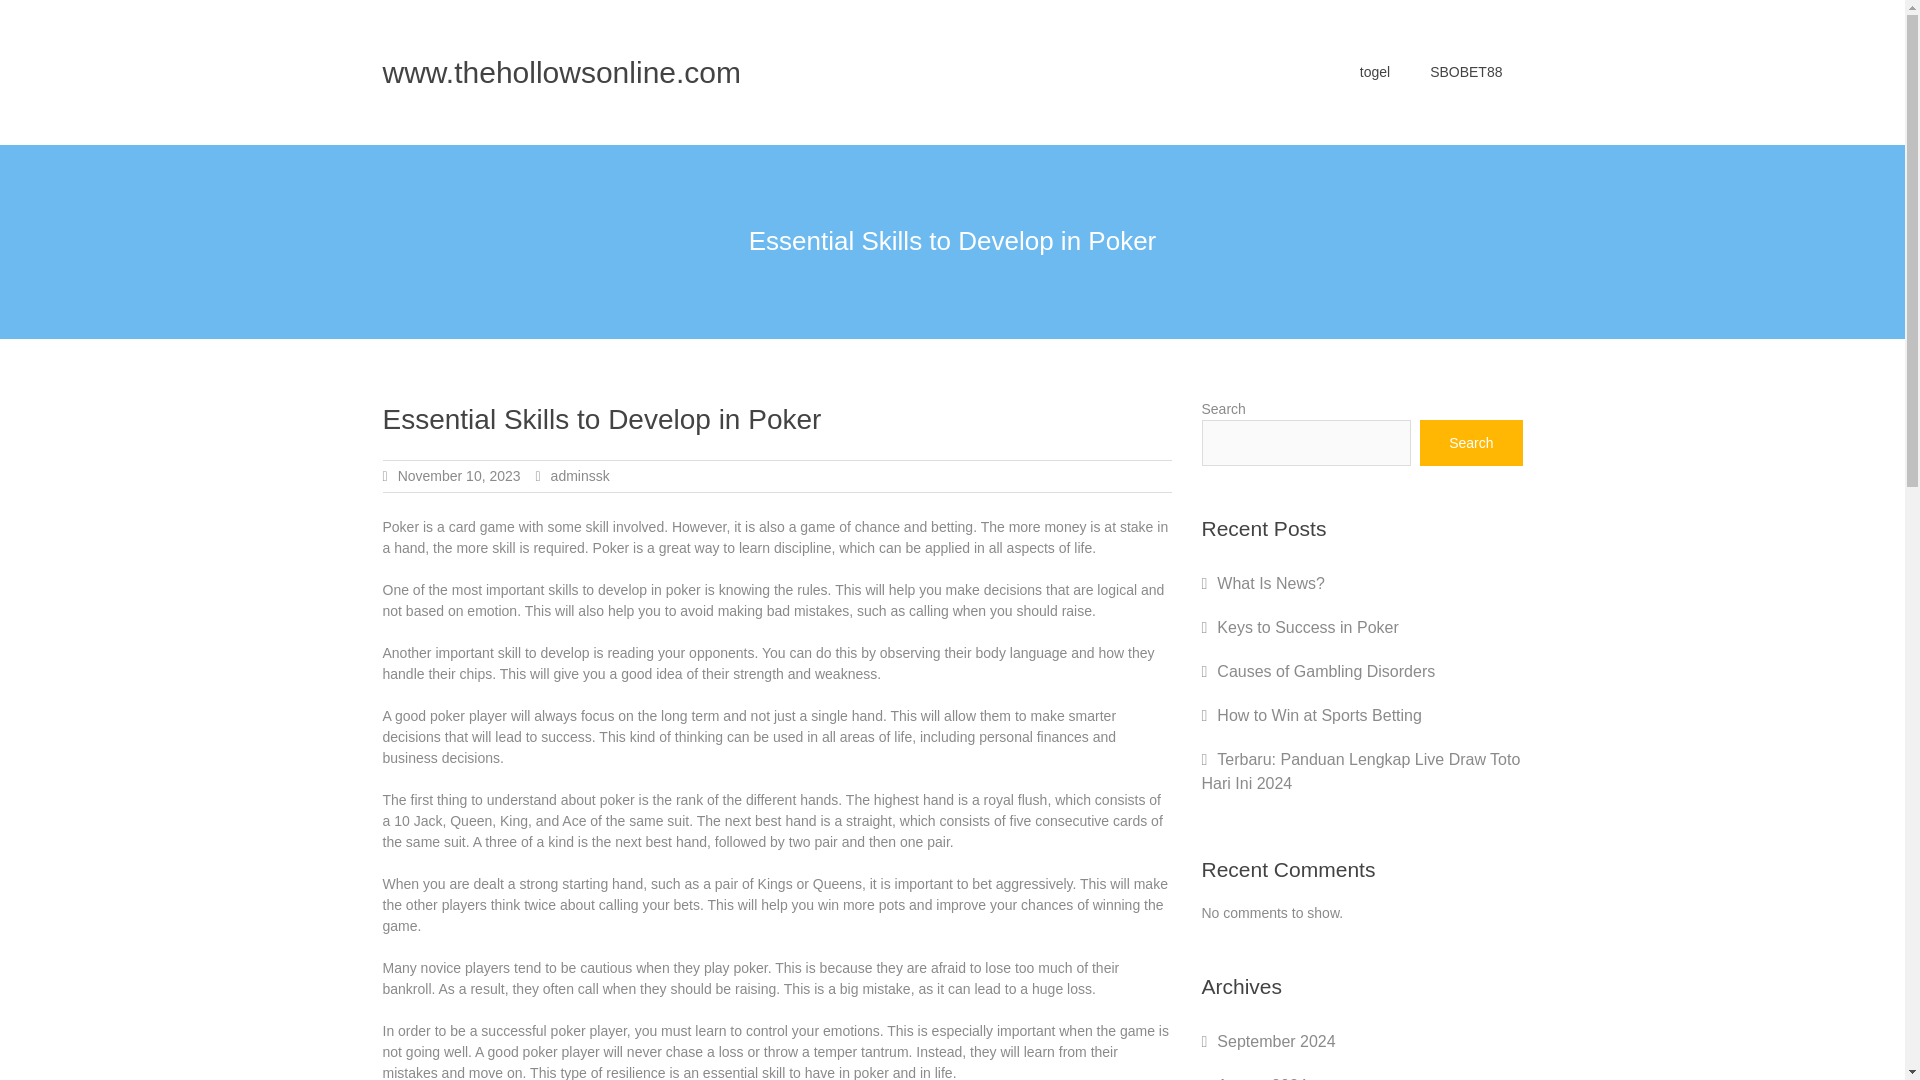 This screenshot has height=1080, width=1920. Describe the element at coordinates (1320, 715) in the screenshot. I see `How to Win at Sports Betting` at that location.